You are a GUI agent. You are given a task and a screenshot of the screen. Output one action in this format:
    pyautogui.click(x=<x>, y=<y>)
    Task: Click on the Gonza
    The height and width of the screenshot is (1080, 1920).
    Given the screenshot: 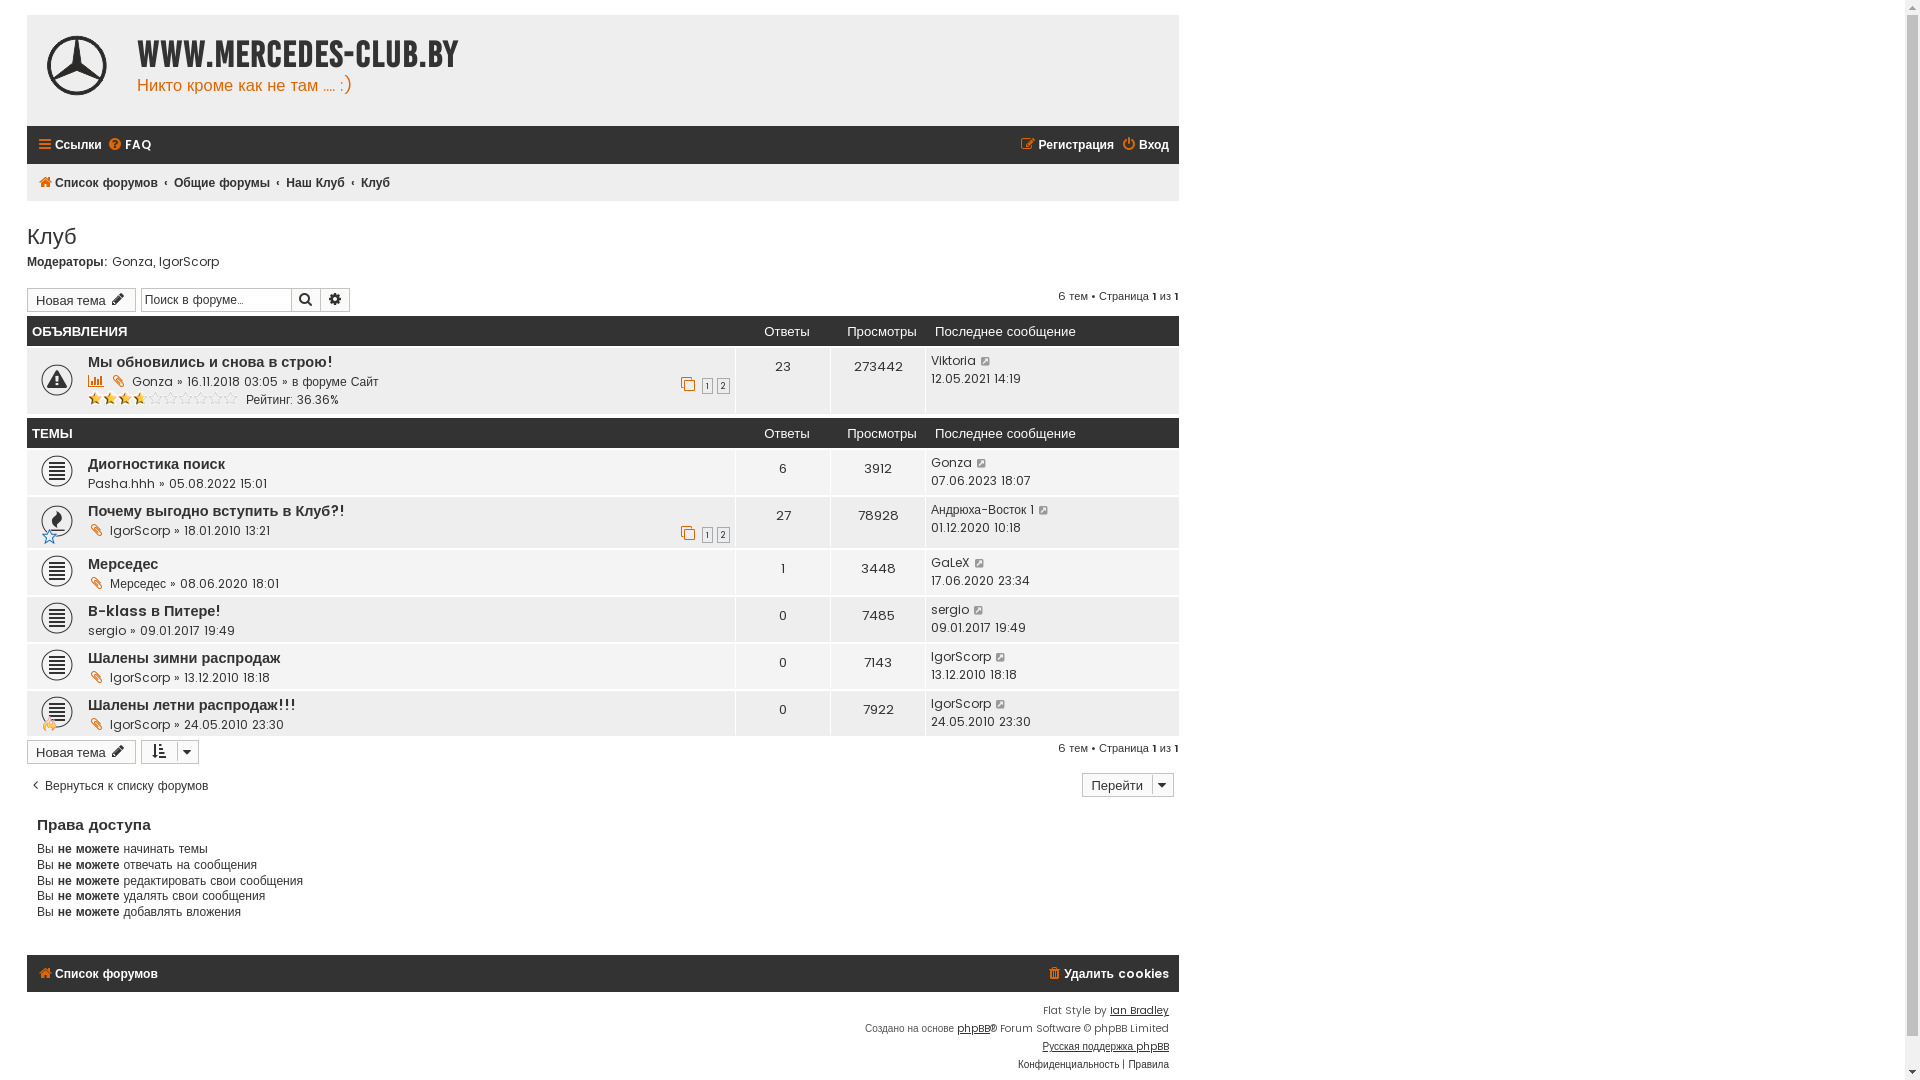 What is the action you would take?
    pyautogui.click(x=952, y=463)
    